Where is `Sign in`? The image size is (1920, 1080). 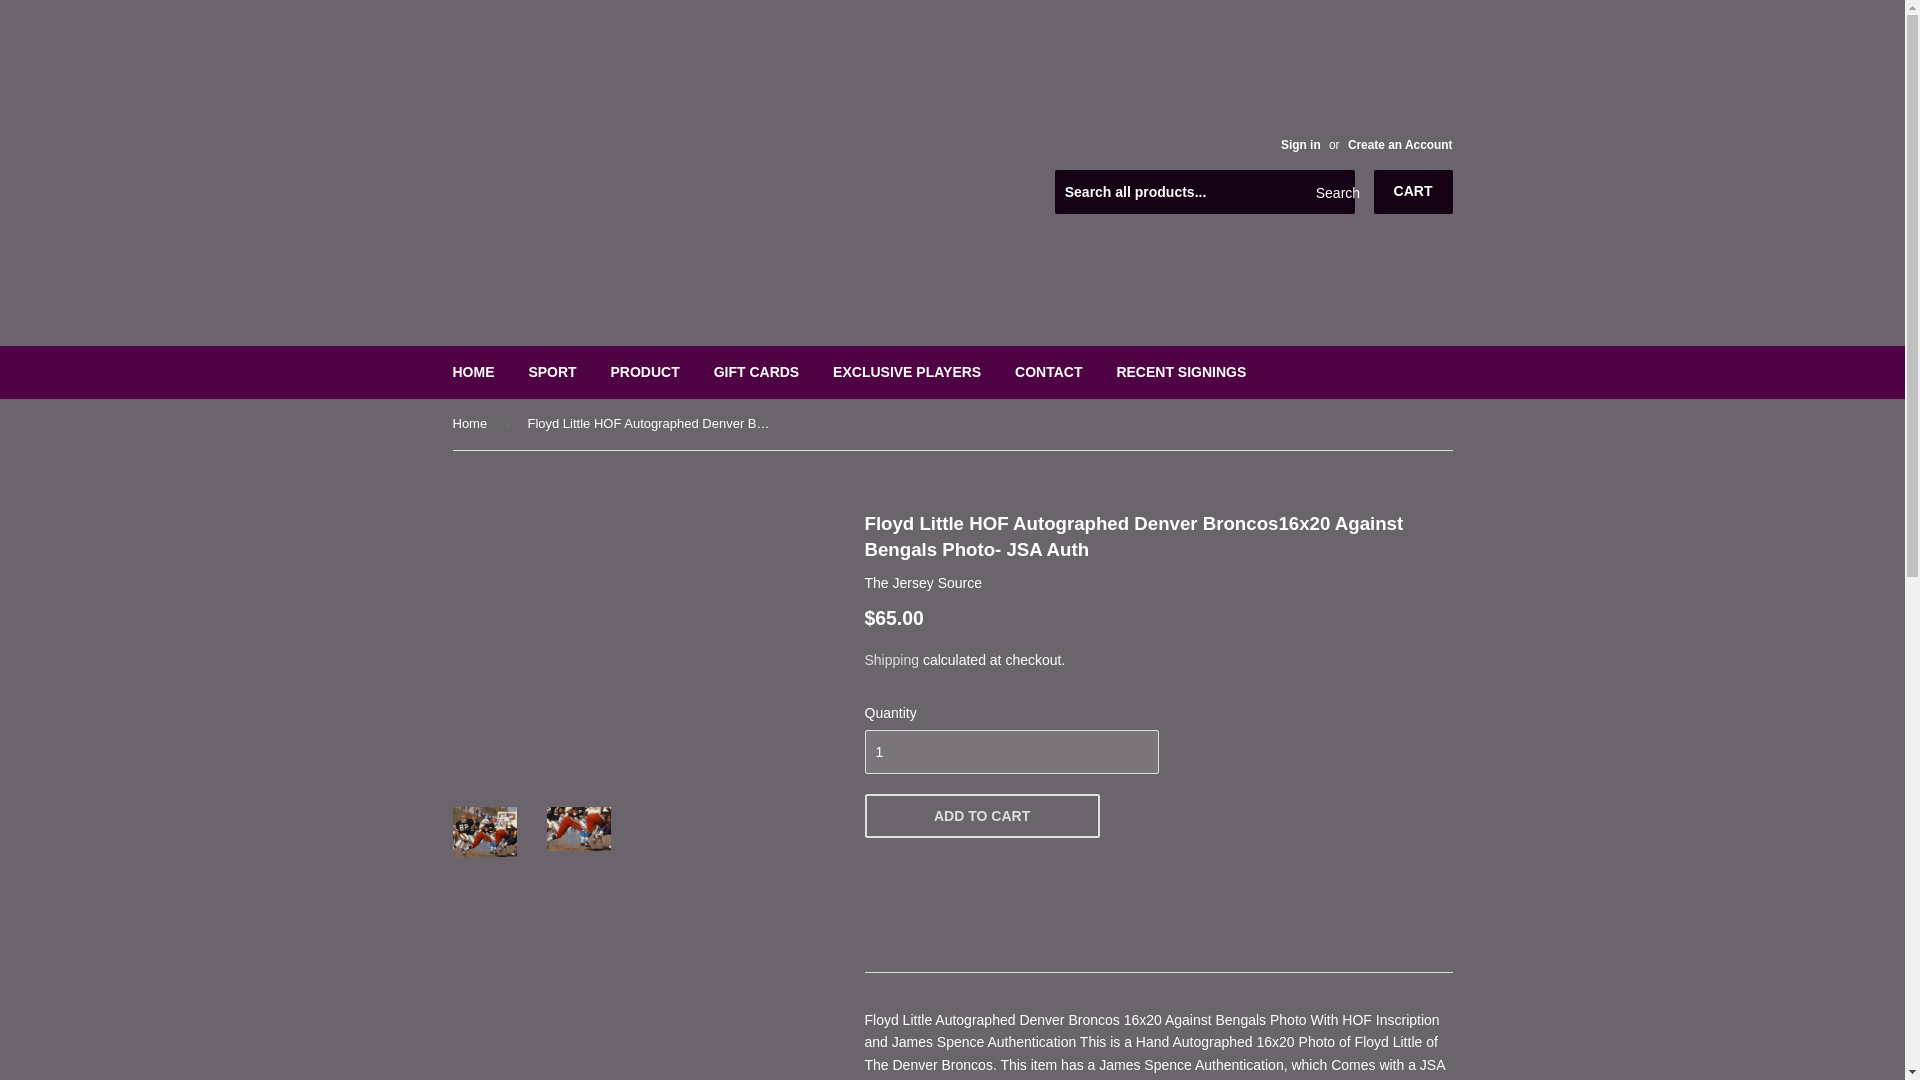
Sign in is located at coordinates (1300, 145).